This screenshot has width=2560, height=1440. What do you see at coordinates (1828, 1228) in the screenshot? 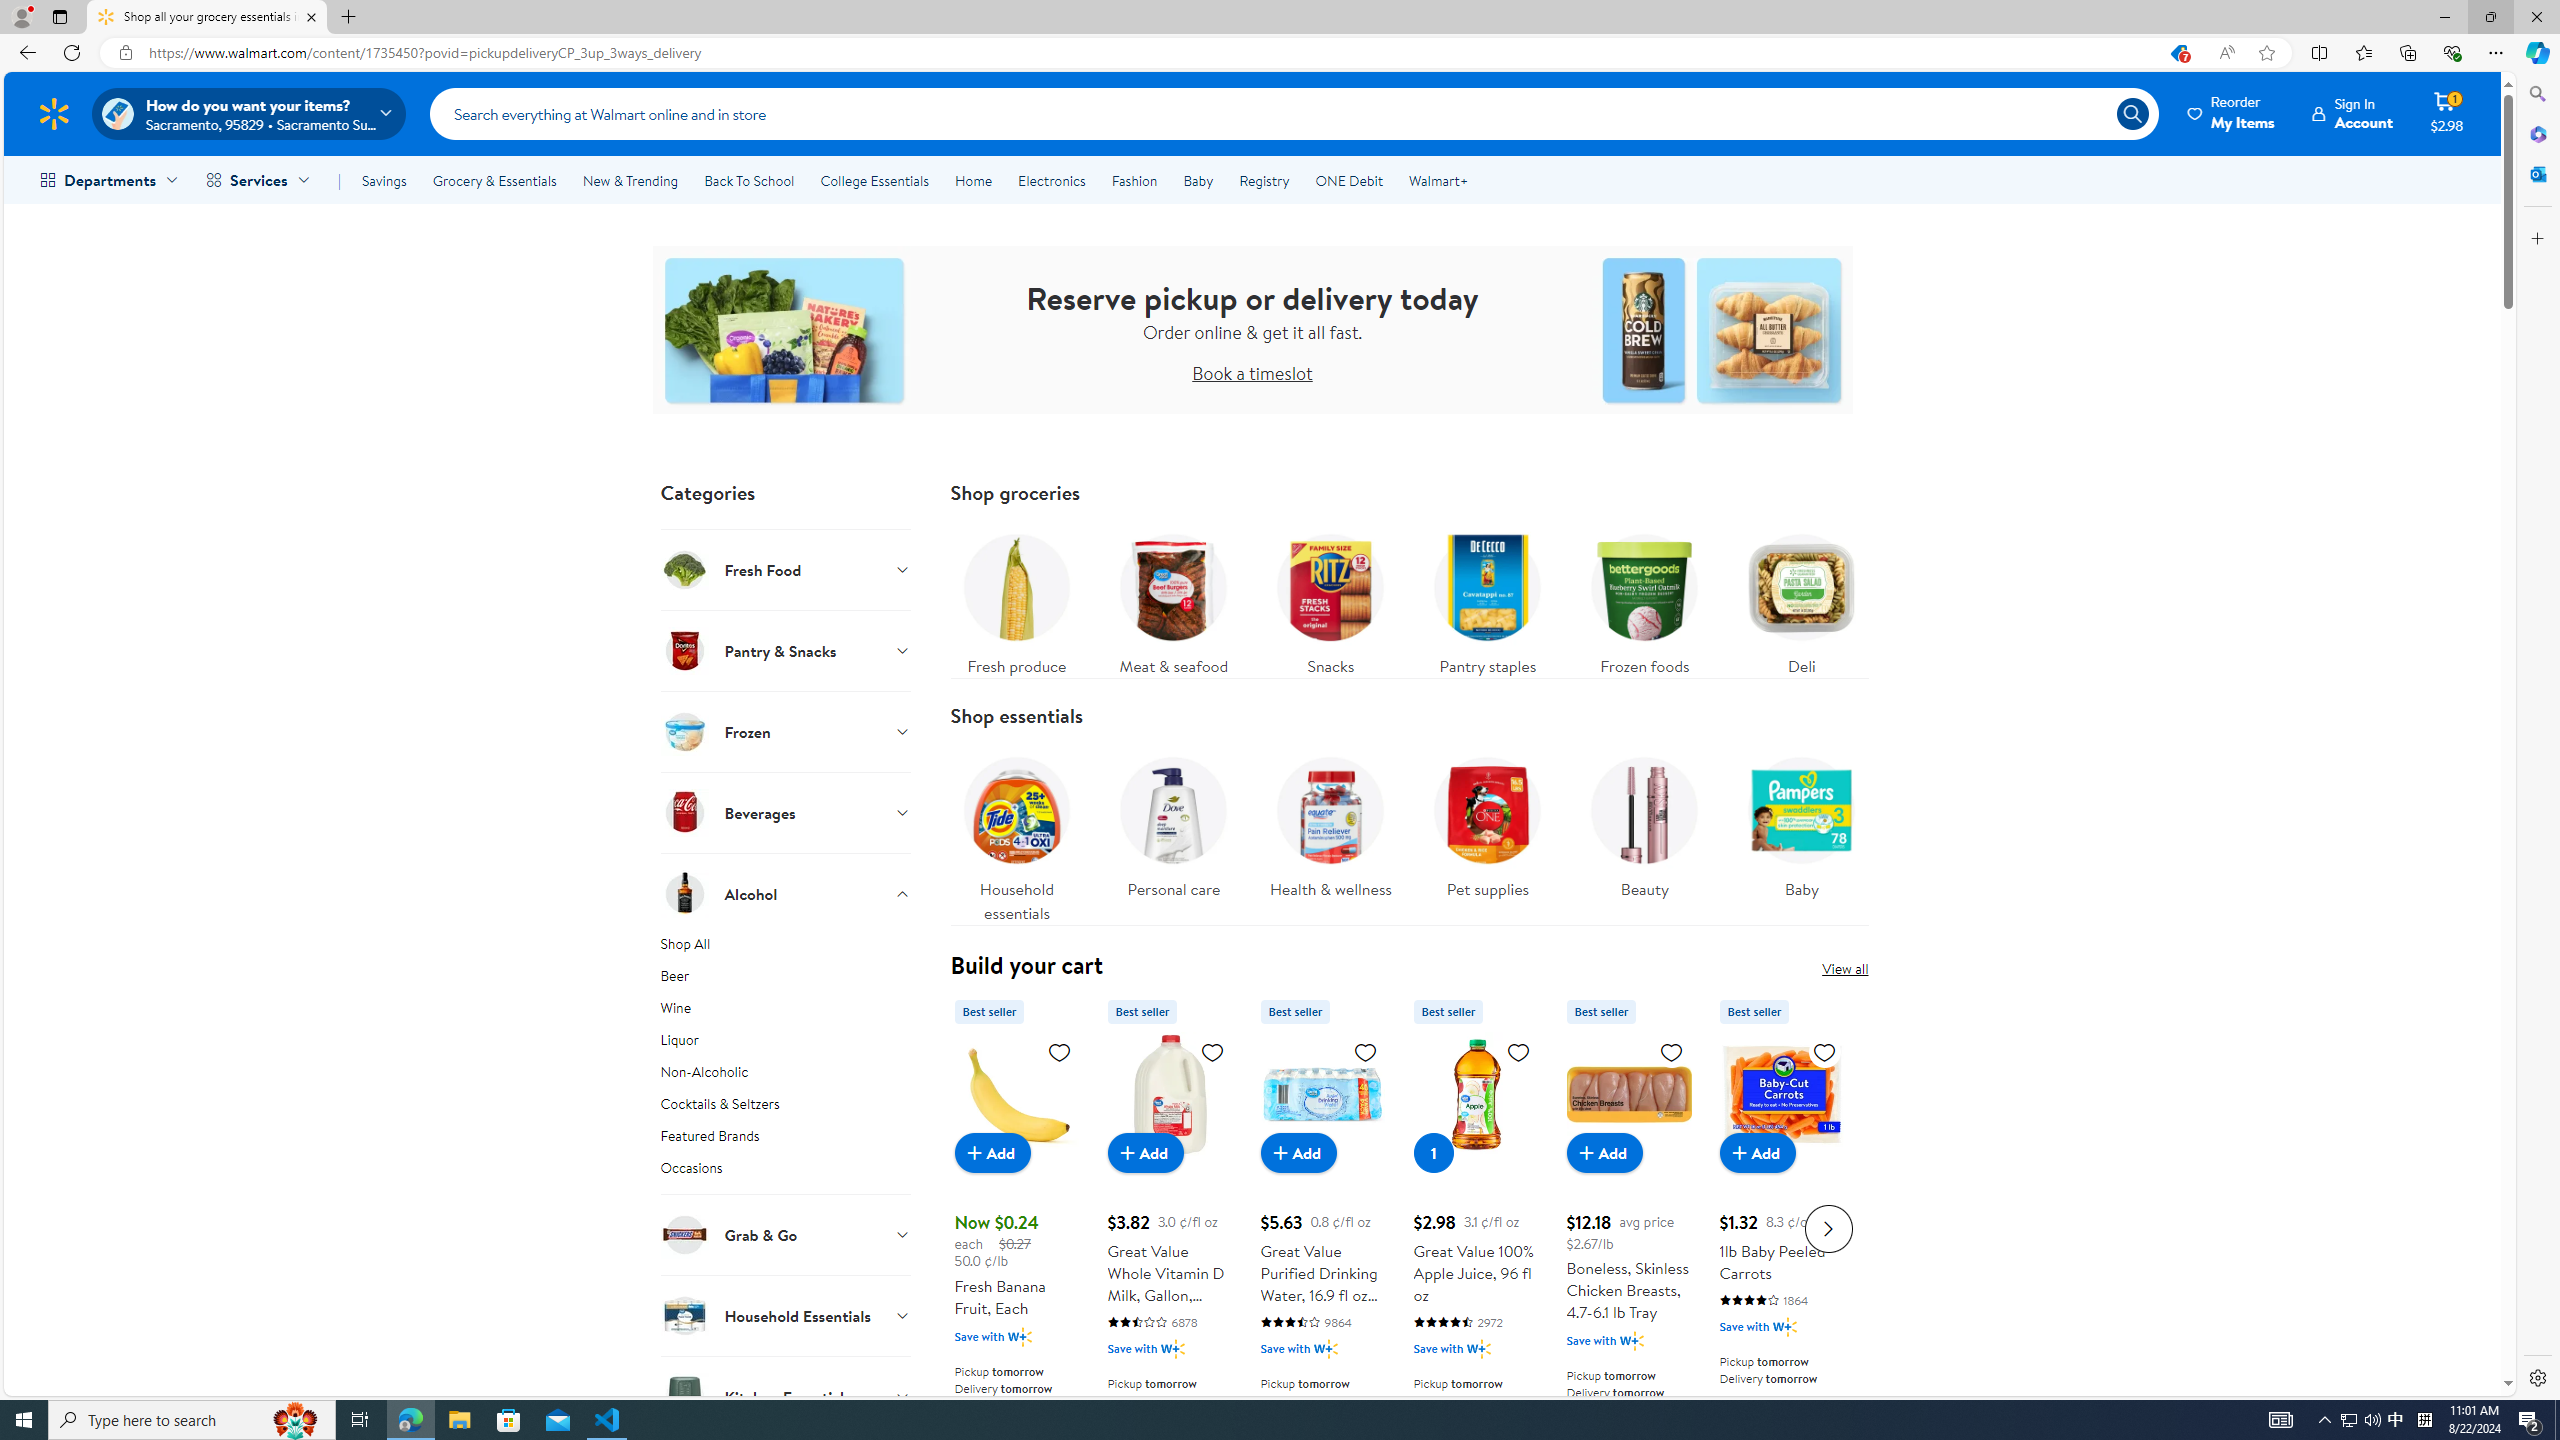
I see `Next slide for Product Carousel list` at bounding box center [1828, 1228].